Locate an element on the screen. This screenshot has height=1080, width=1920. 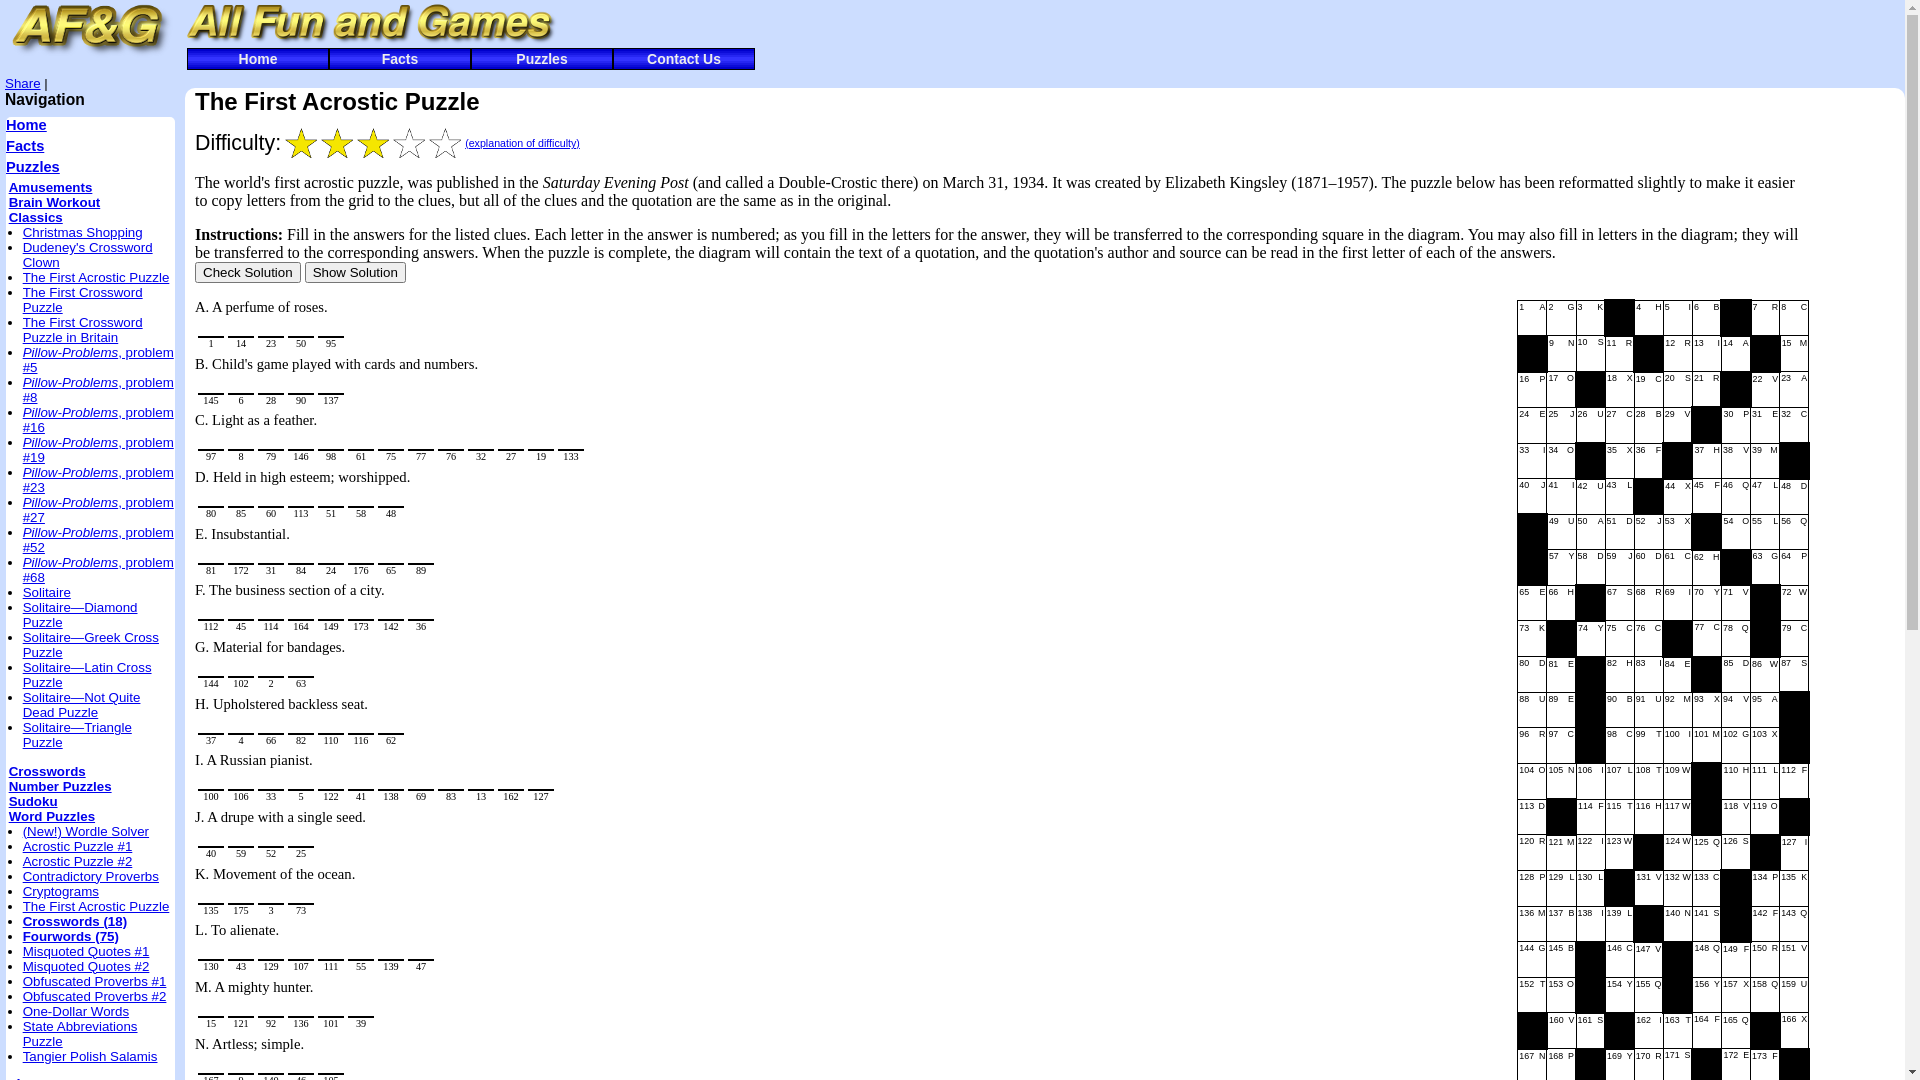
31
E is located at coordinates (1766, 425).